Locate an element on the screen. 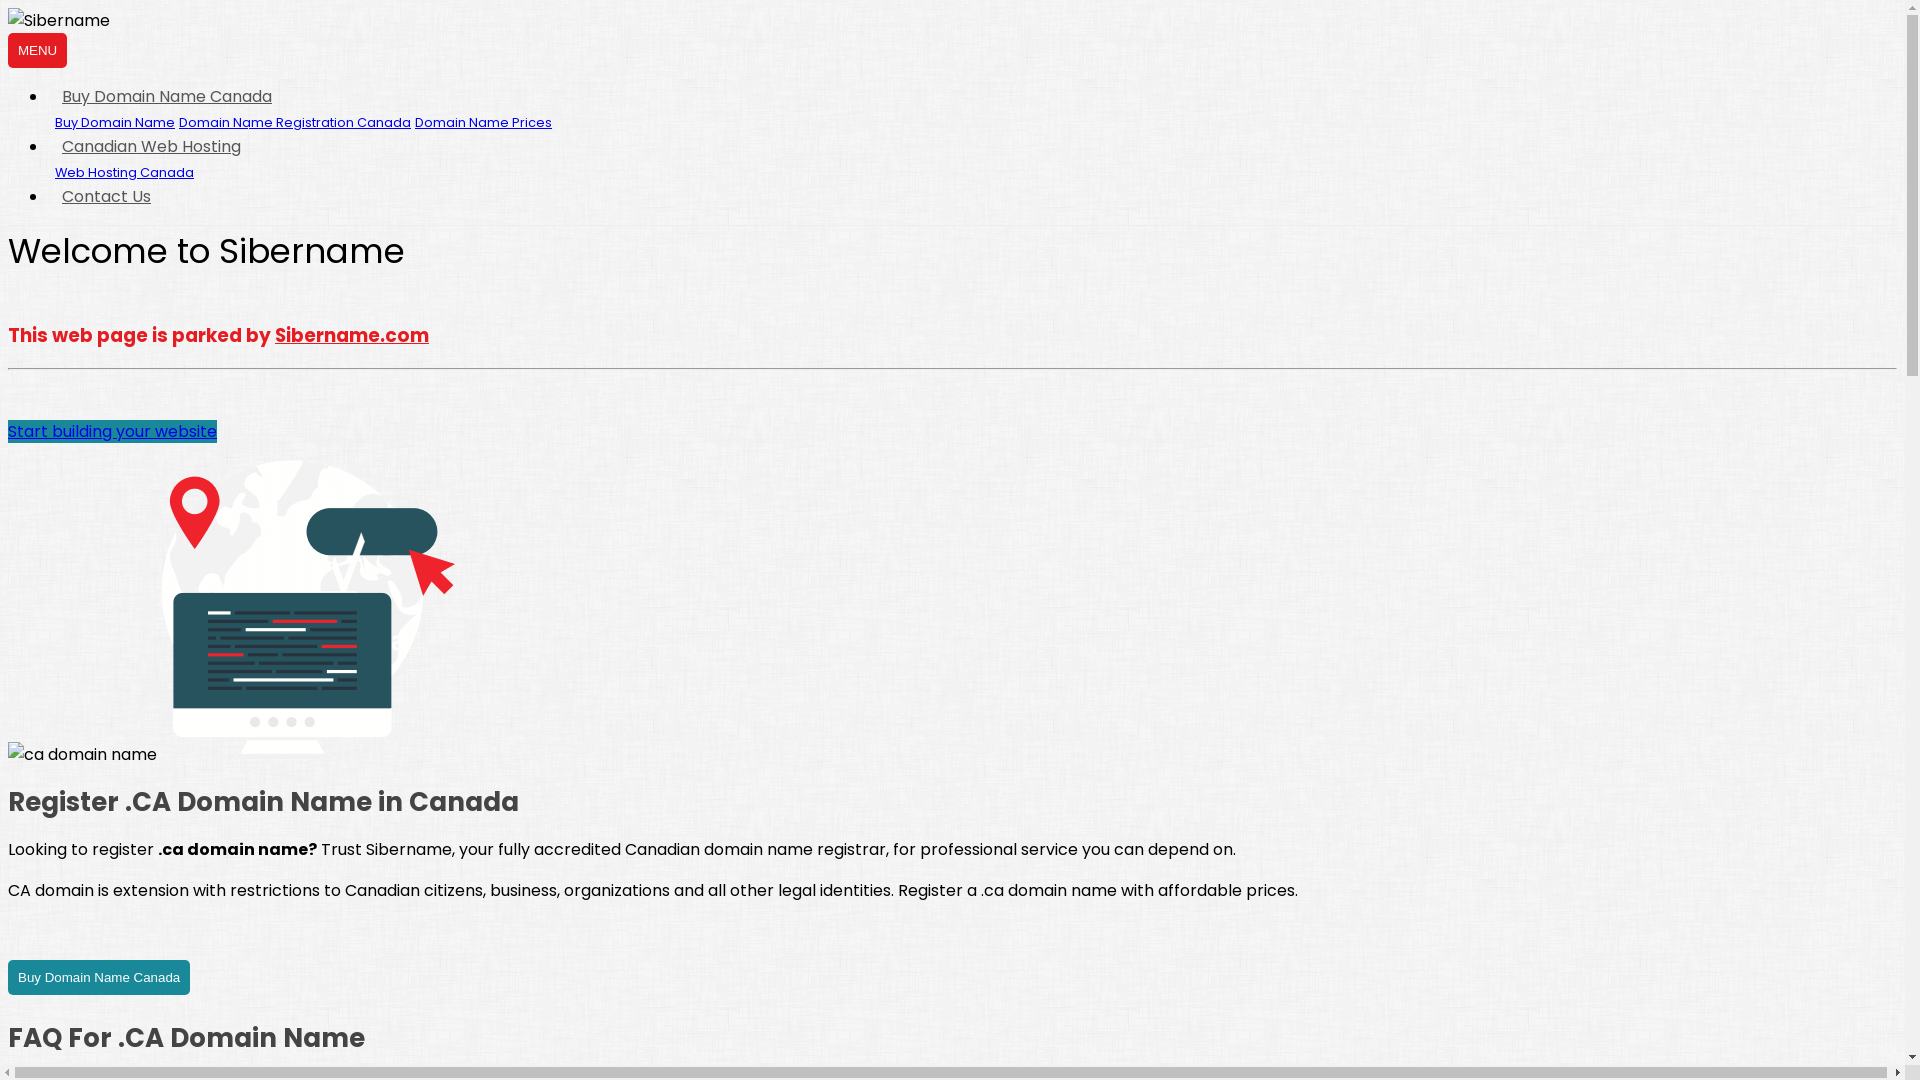 This screenshot has height=1080, width=1920. Buy Domain Name Canada is located at coordinates (99, 976).